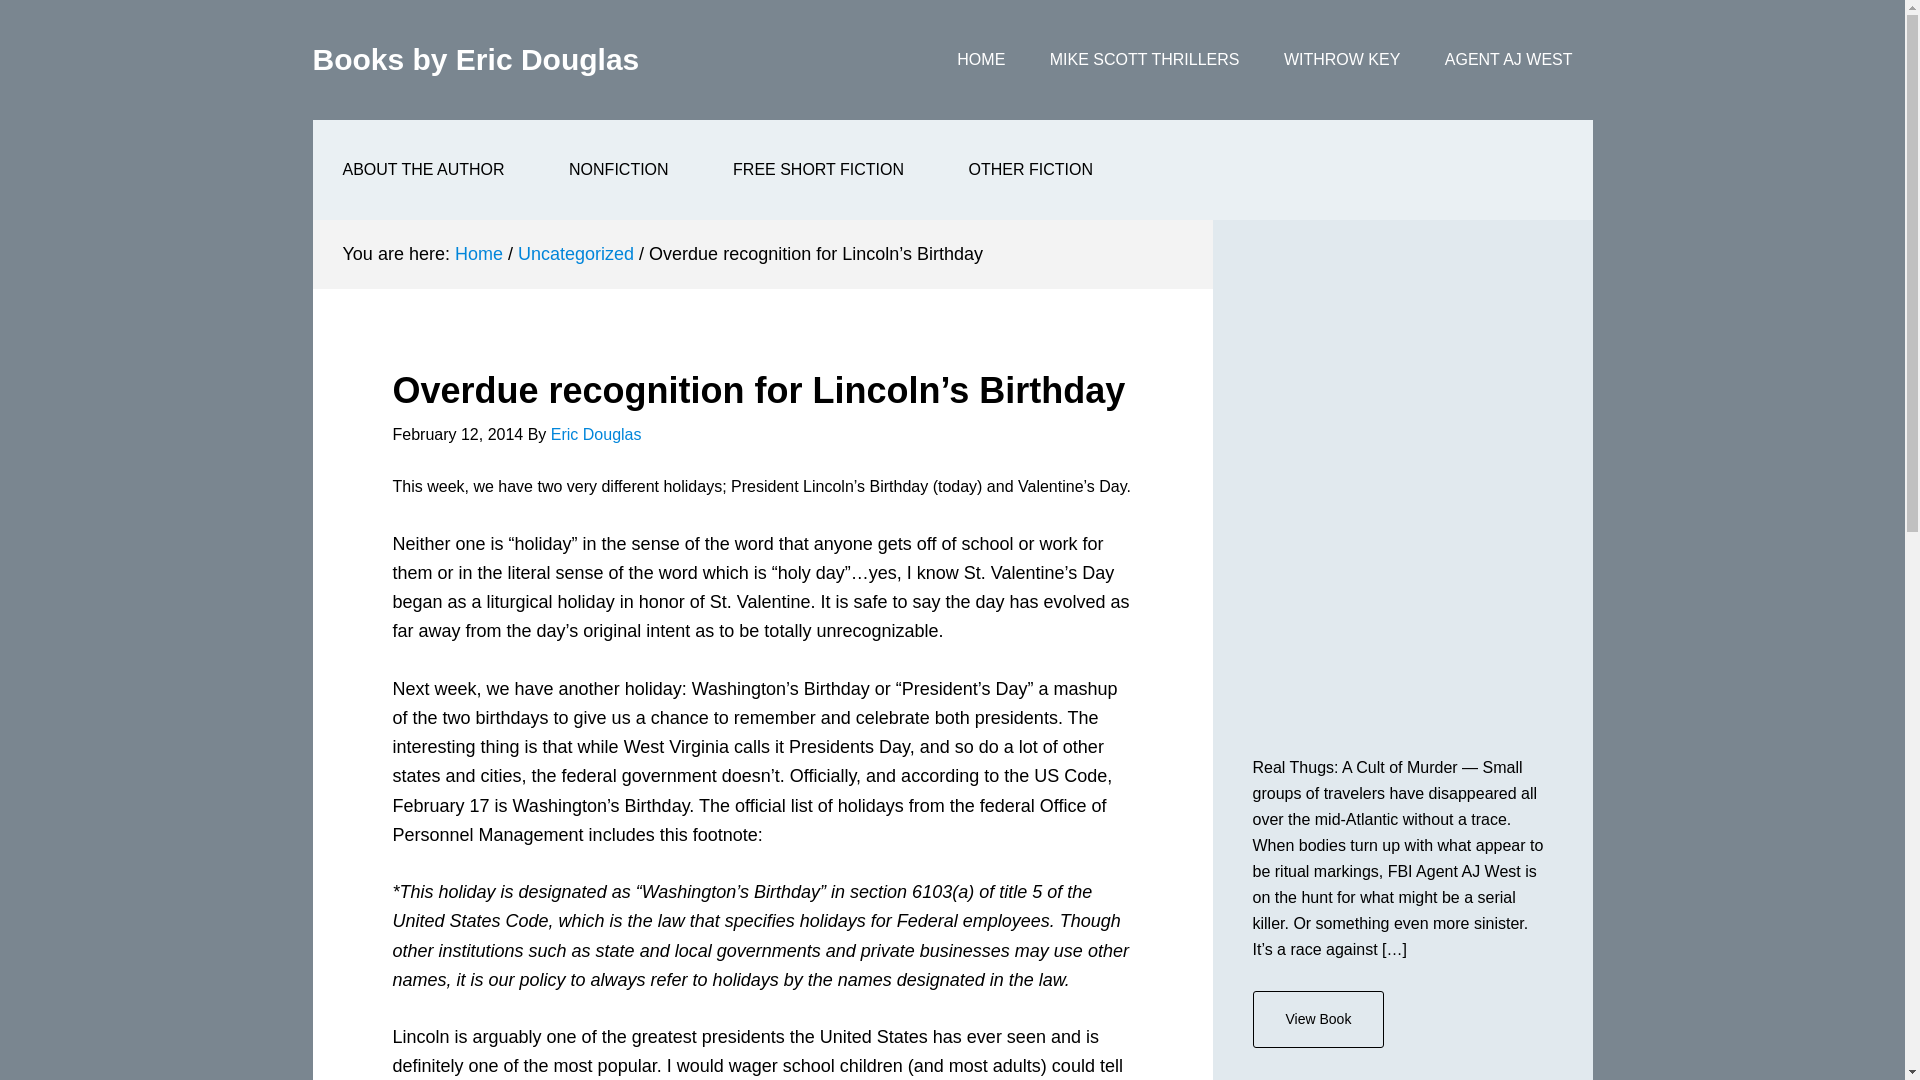 The width and height of the screenshot is (1920, 1080). I want to click on WITHROW KEY, so click(1342, 60).